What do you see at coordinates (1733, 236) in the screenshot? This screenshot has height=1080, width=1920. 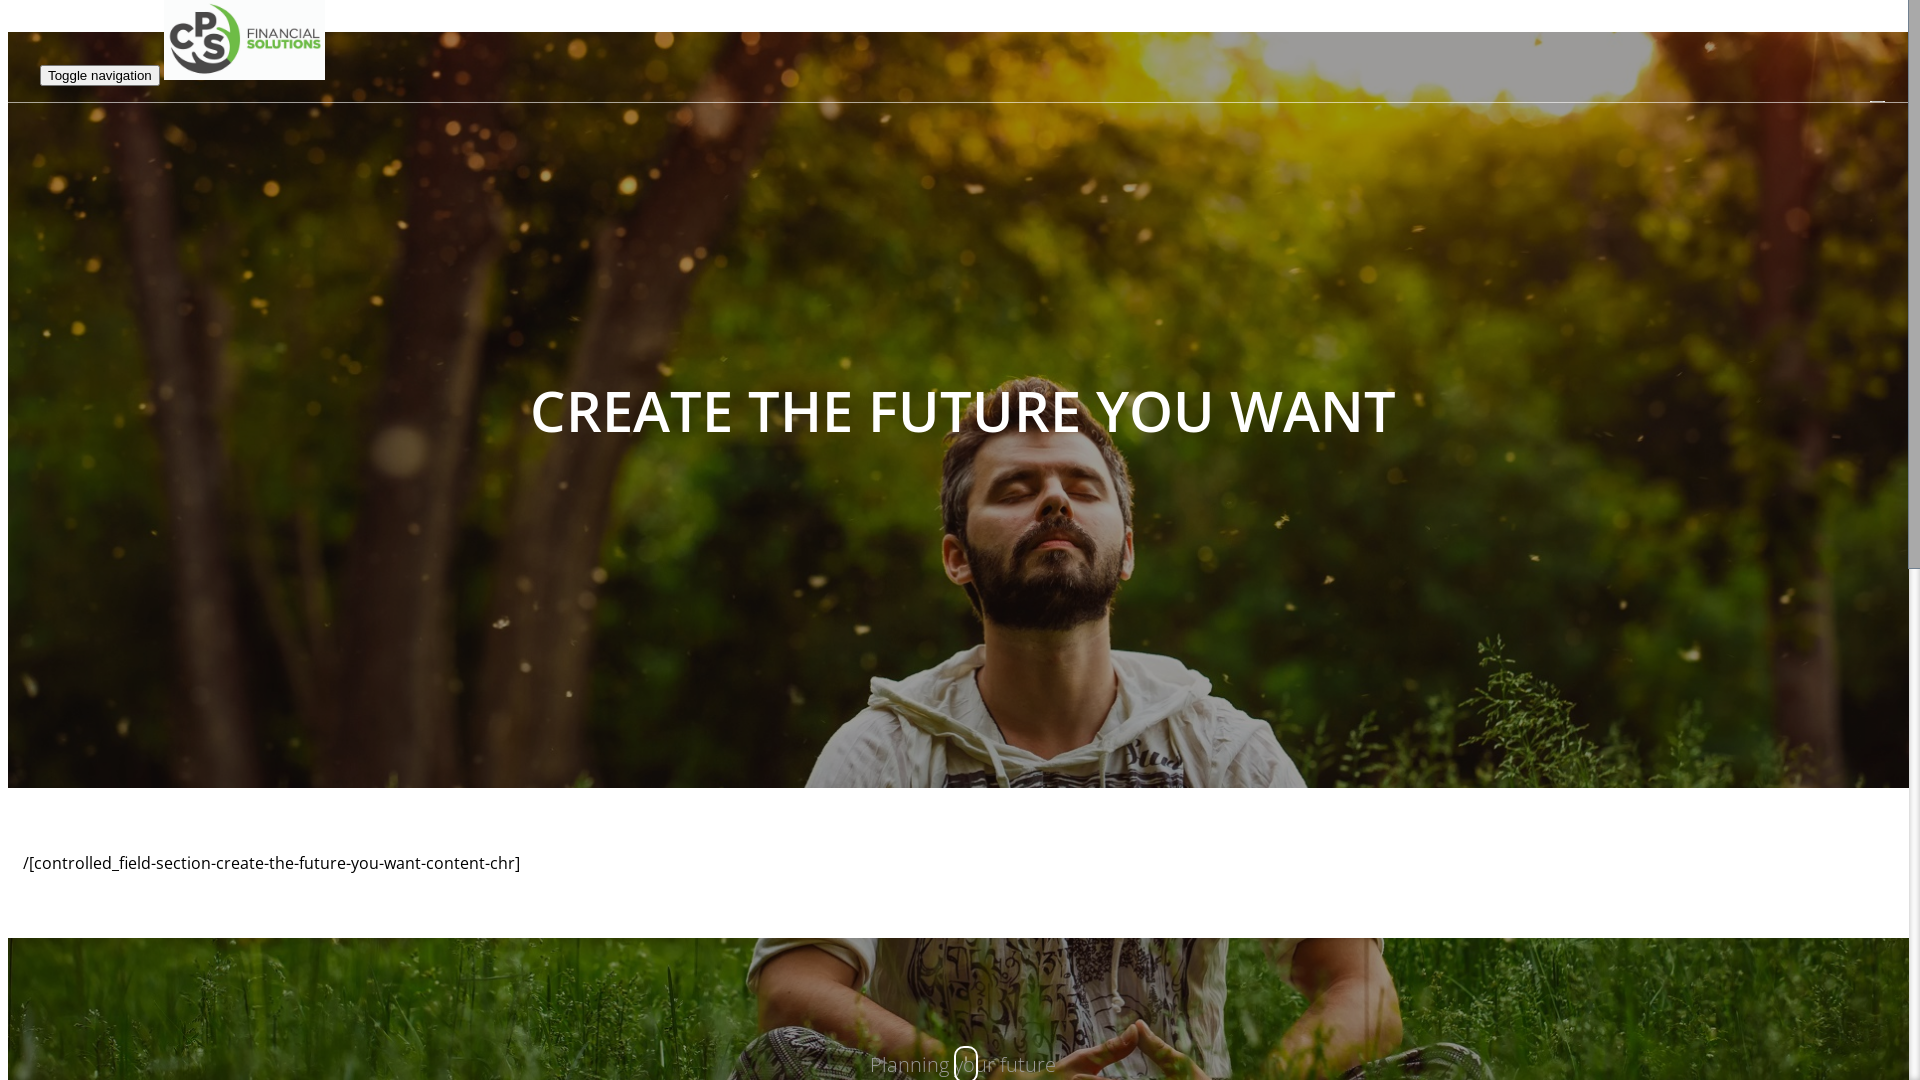 I see `Contact us` at bounding box center [1733, 236].